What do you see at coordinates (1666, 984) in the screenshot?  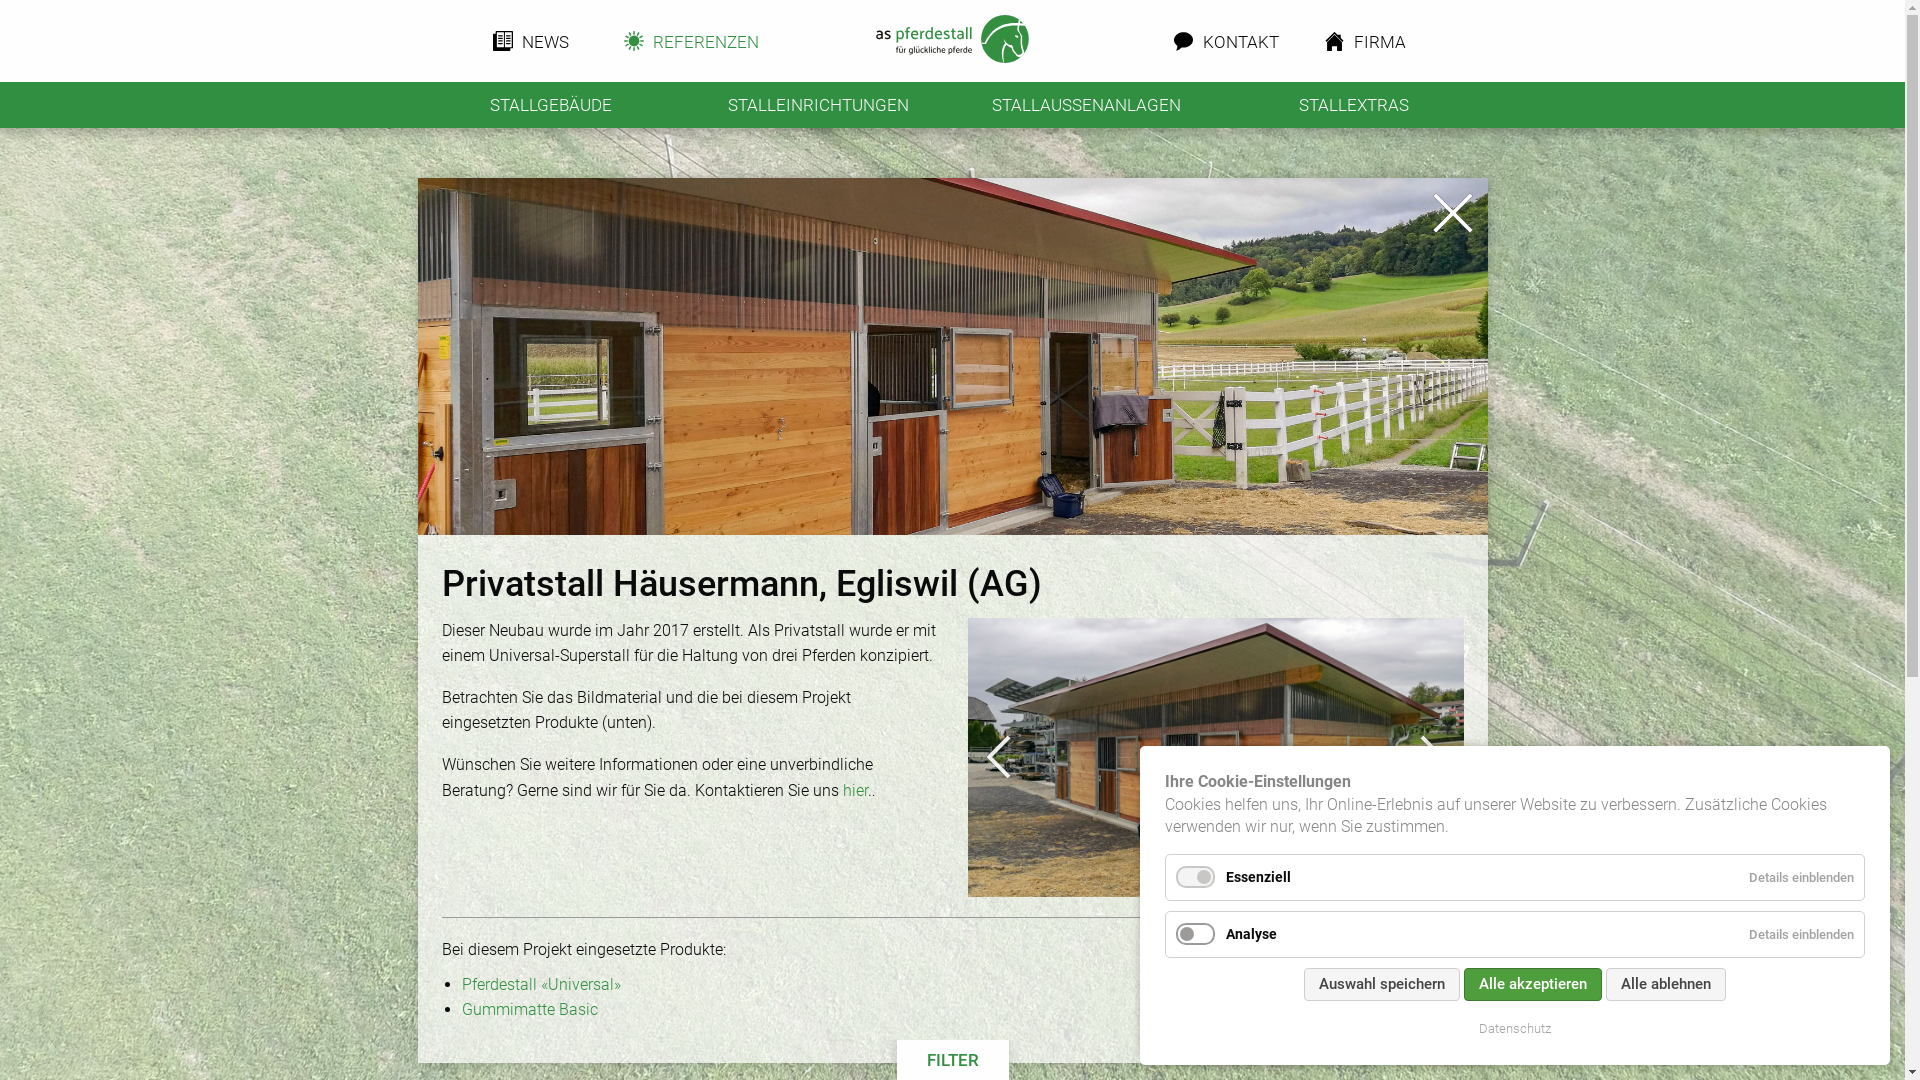 I see `Alle ablehnen` at bounding box center [1666, 984].